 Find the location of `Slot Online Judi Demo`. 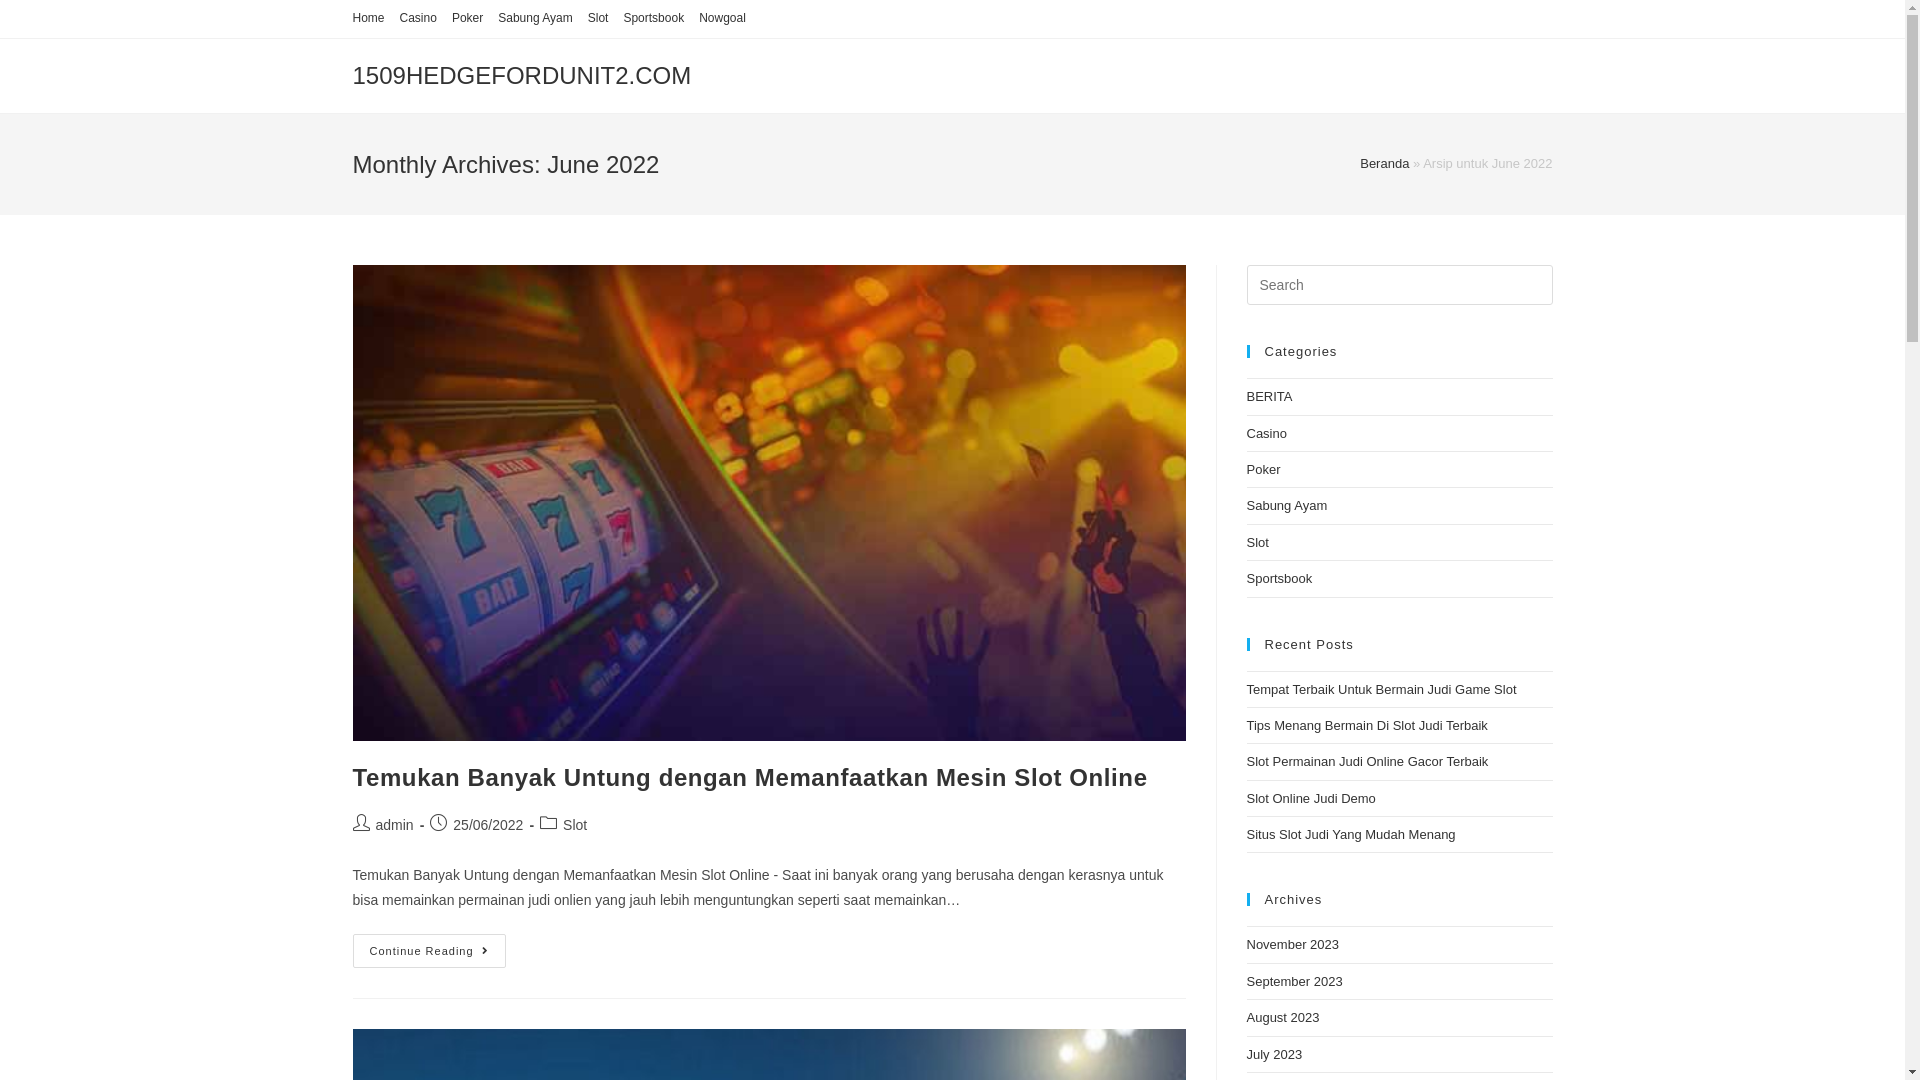

Slot Online Judi Demo is located at coordinates (1310, 798).